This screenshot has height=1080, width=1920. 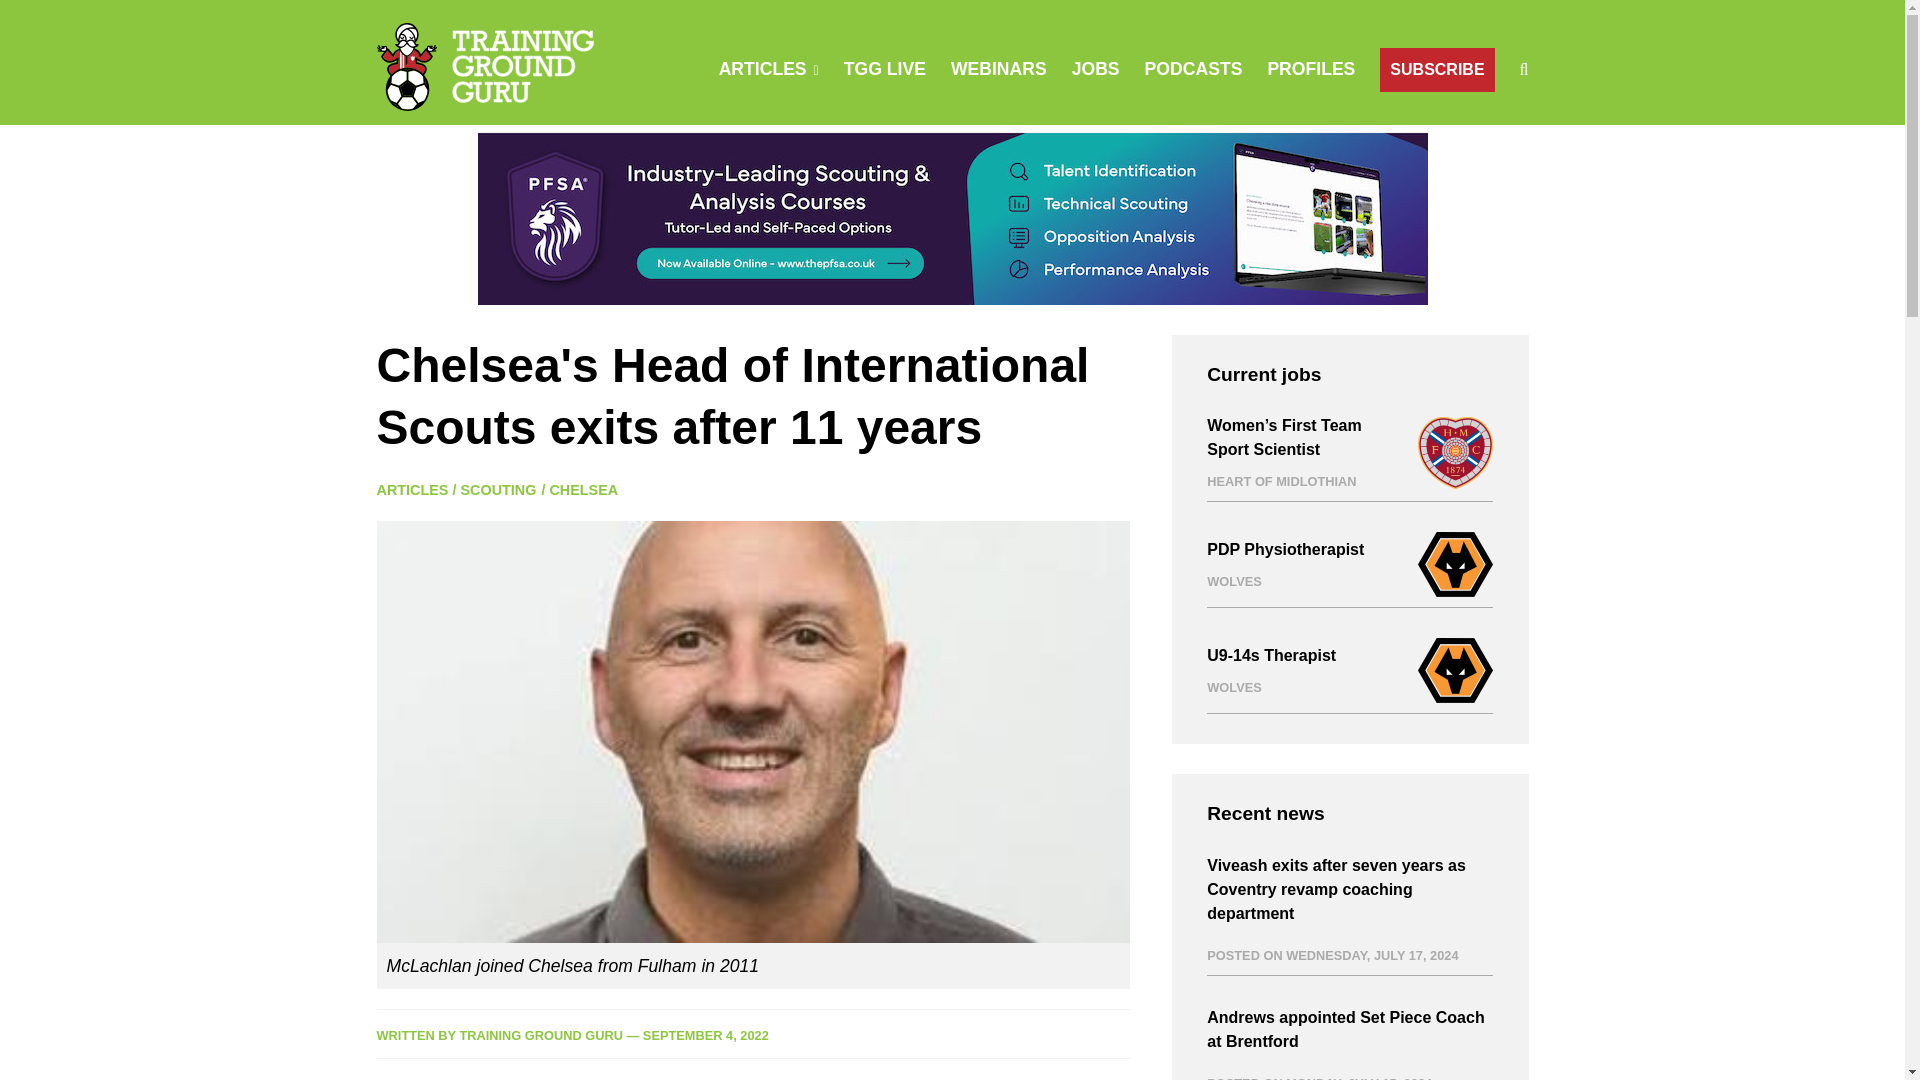 What do you see at coordinates (998, 68) in the screenshot?
I see `WEBINARS` at bounding box center [998, 68].